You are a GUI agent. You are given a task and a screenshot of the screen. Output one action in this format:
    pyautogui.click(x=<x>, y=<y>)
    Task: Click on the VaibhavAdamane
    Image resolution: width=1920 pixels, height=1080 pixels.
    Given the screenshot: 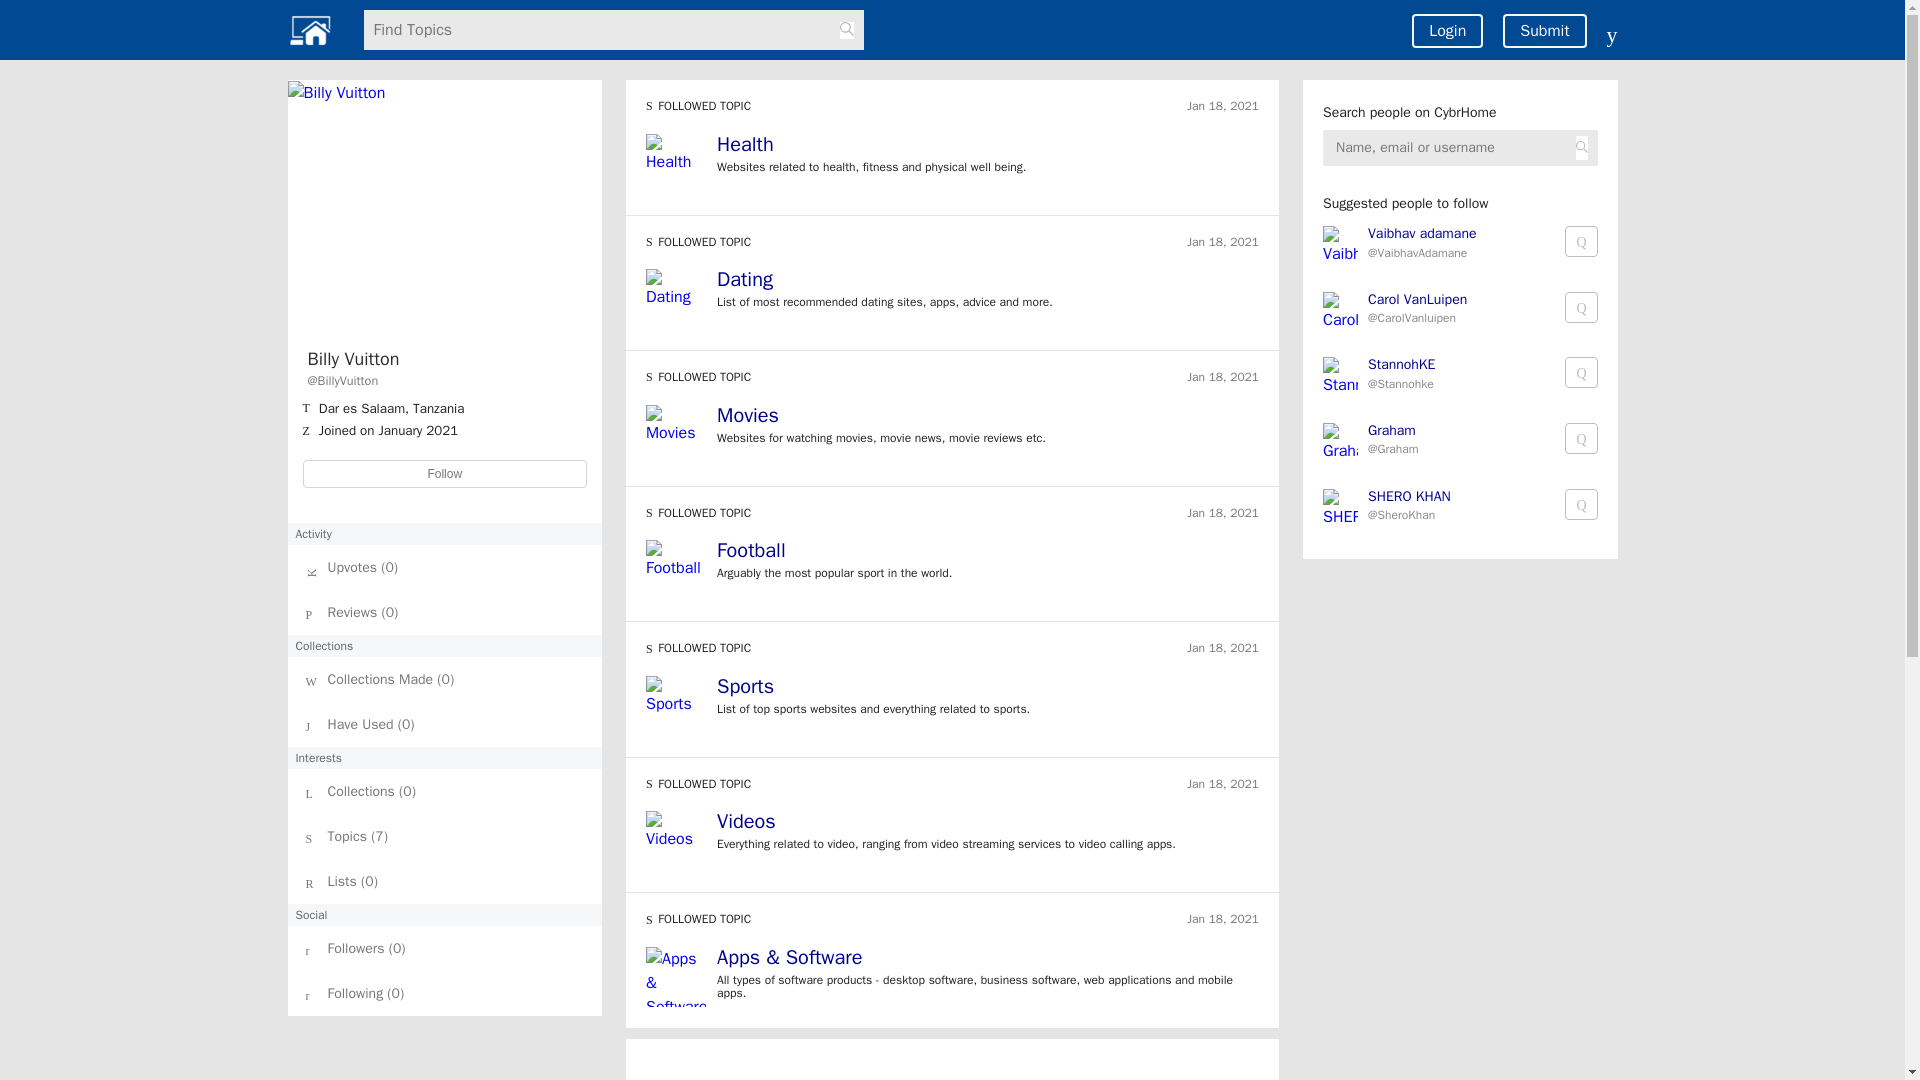 What is the action you would take?
    pyautogui.click(x=1422, y=256)
    